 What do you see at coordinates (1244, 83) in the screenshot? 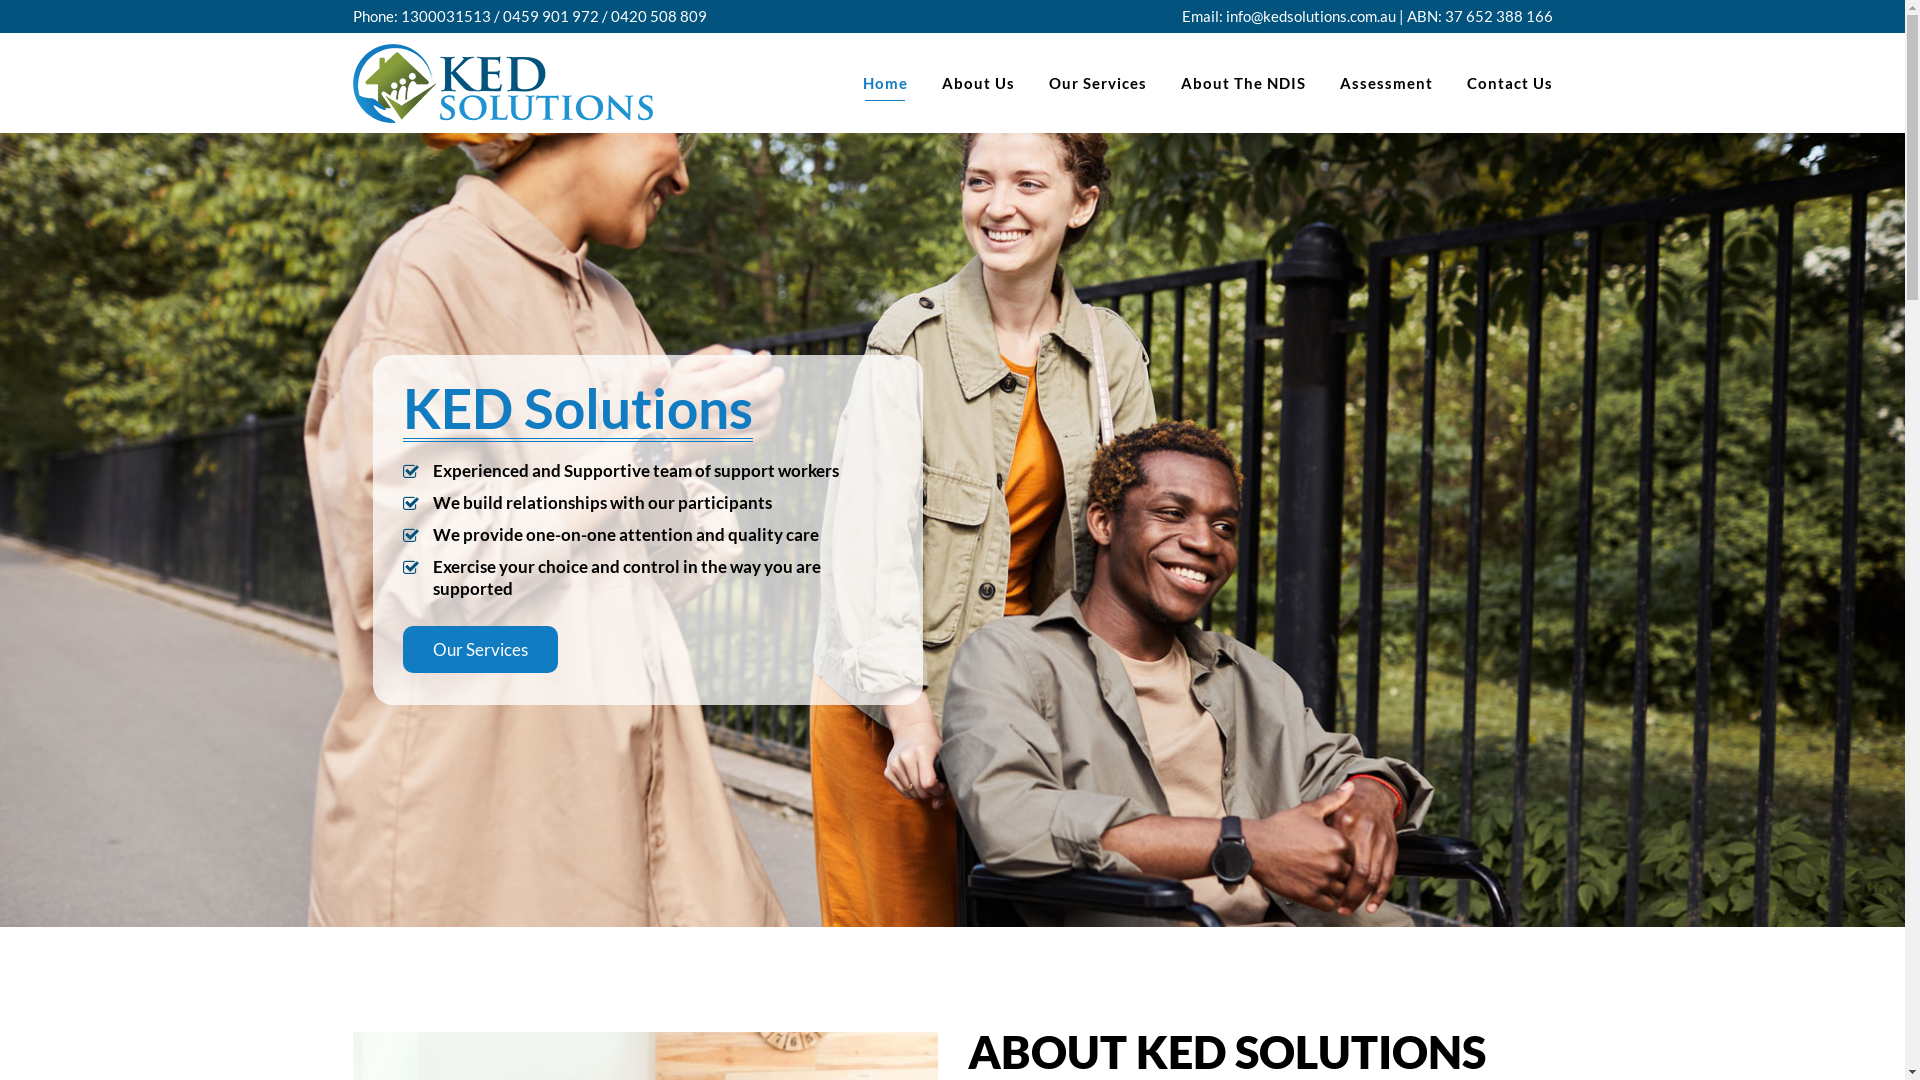
I see `About The NDIS` at bounding box center [1244, 83].